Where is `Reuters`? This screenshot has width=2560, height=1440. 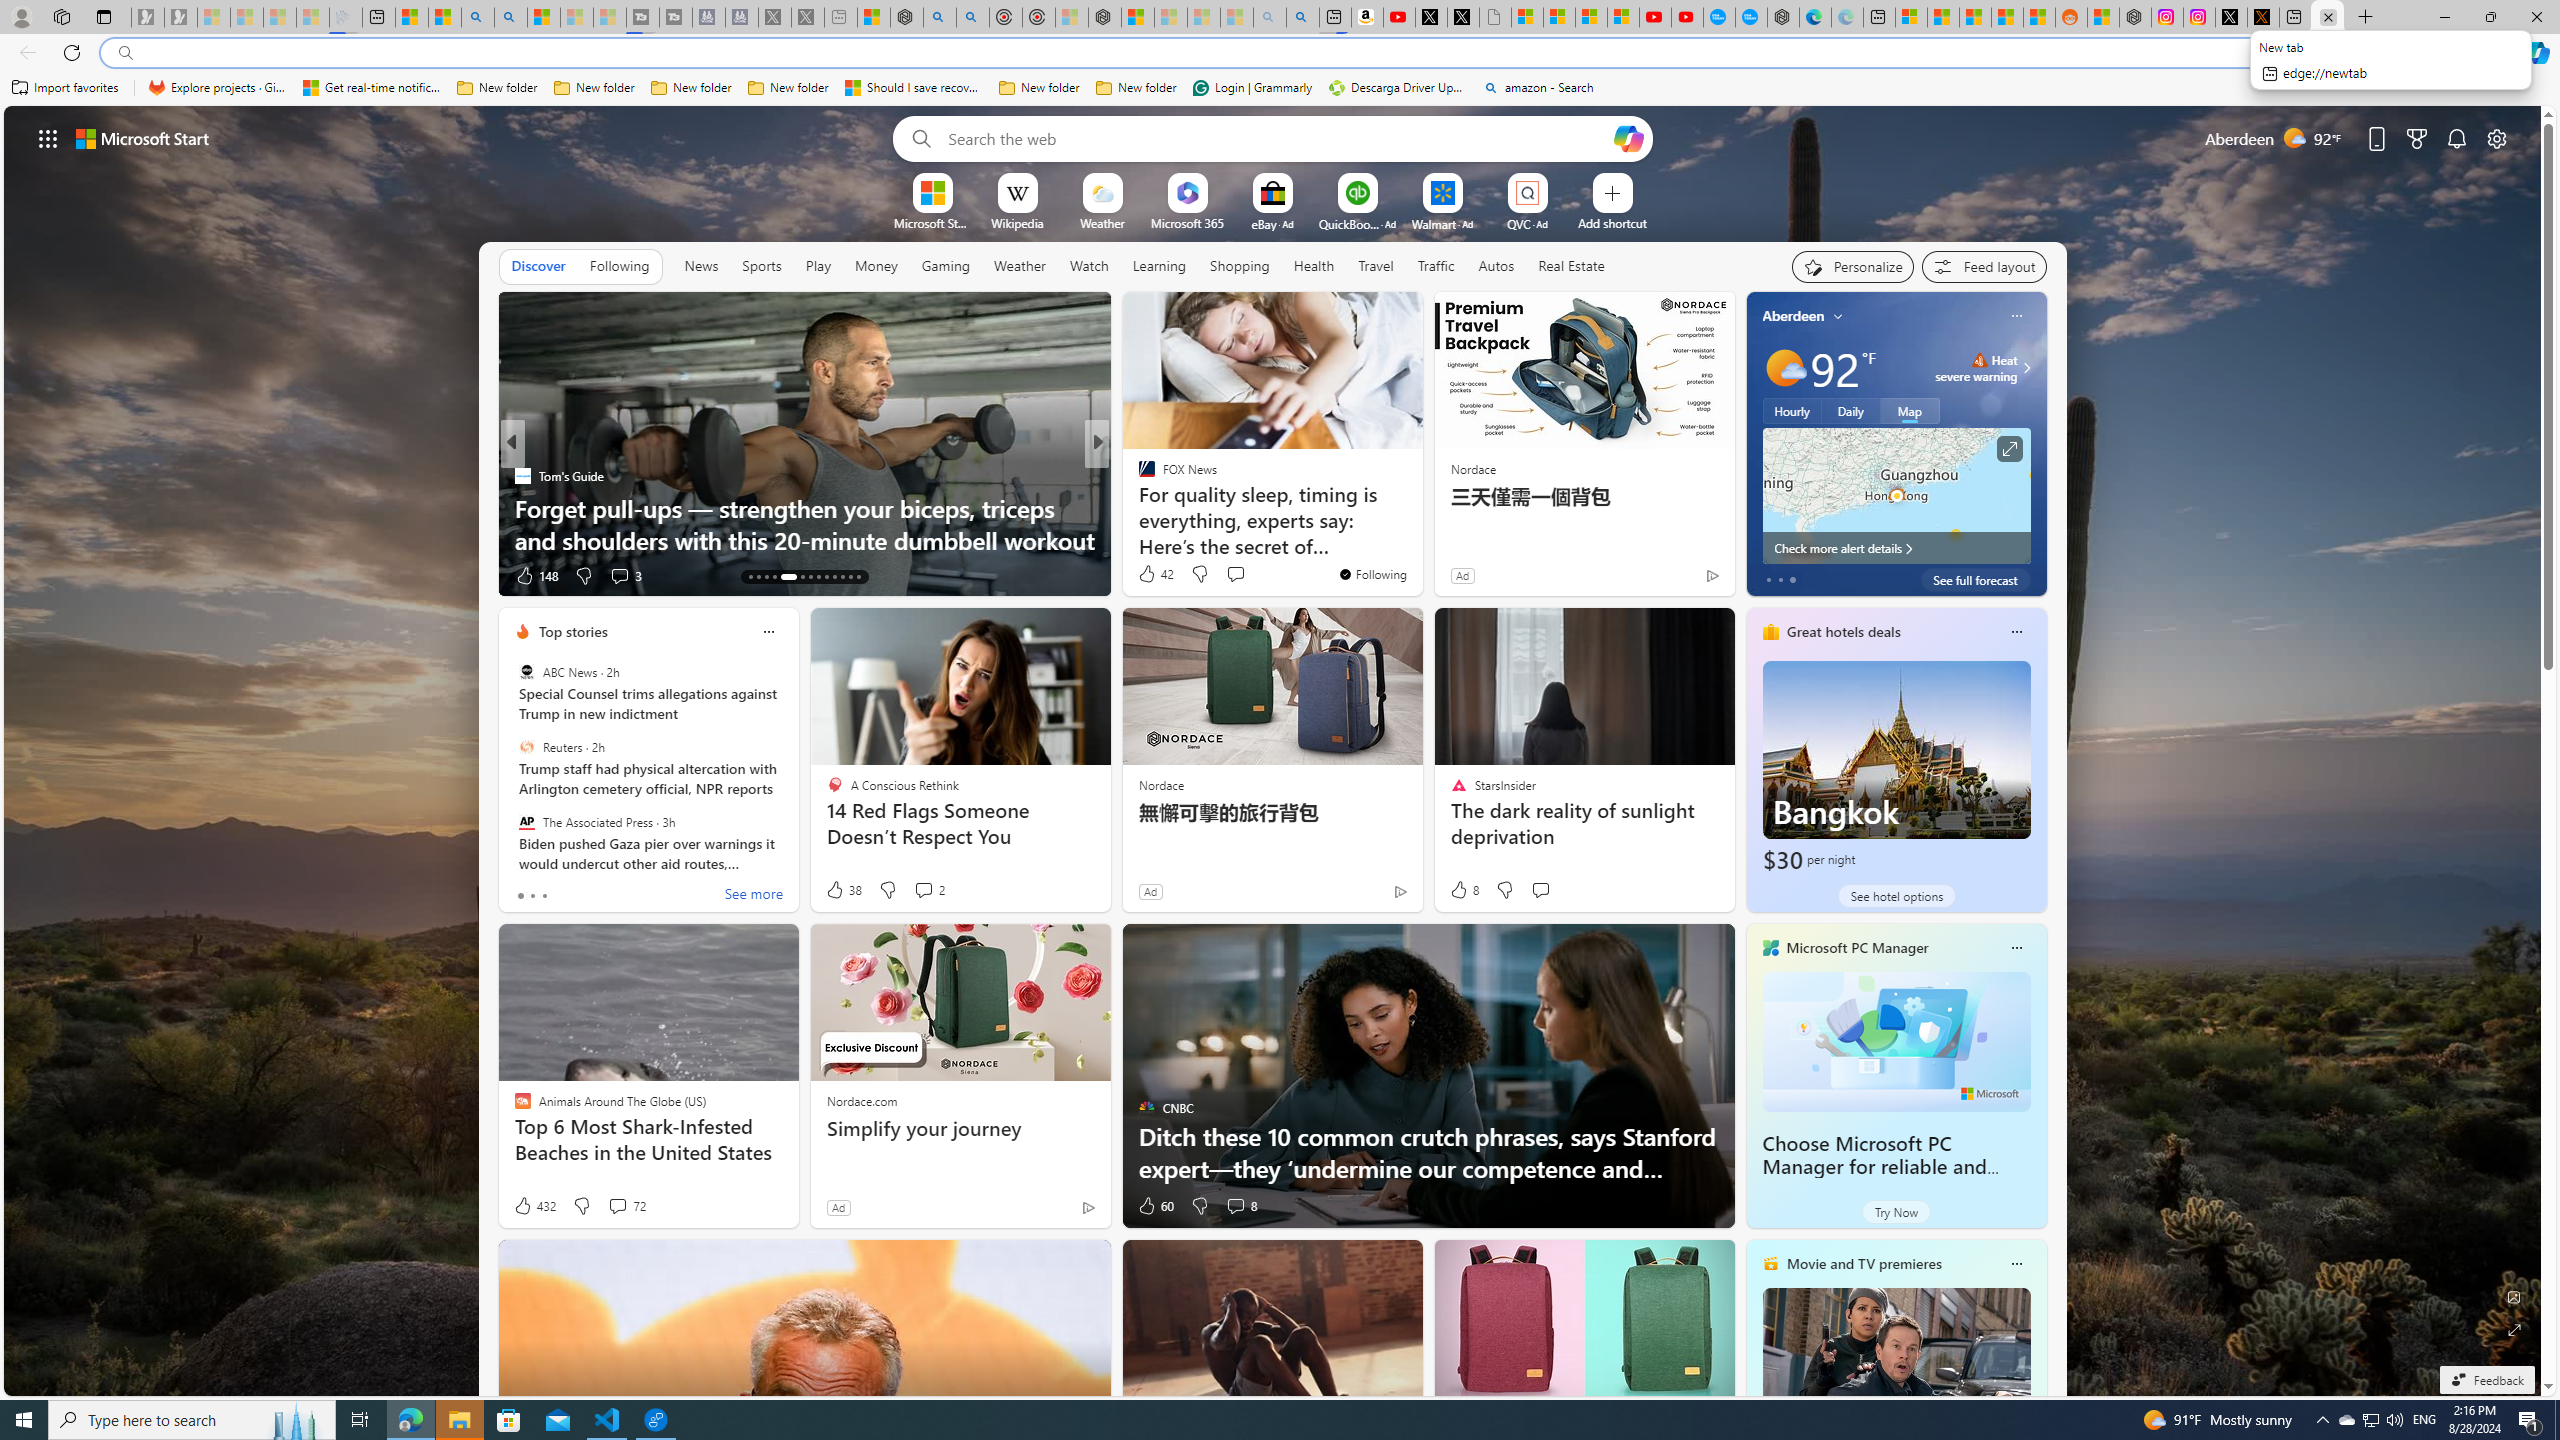
Reuters is located at coordinates (526, 747).